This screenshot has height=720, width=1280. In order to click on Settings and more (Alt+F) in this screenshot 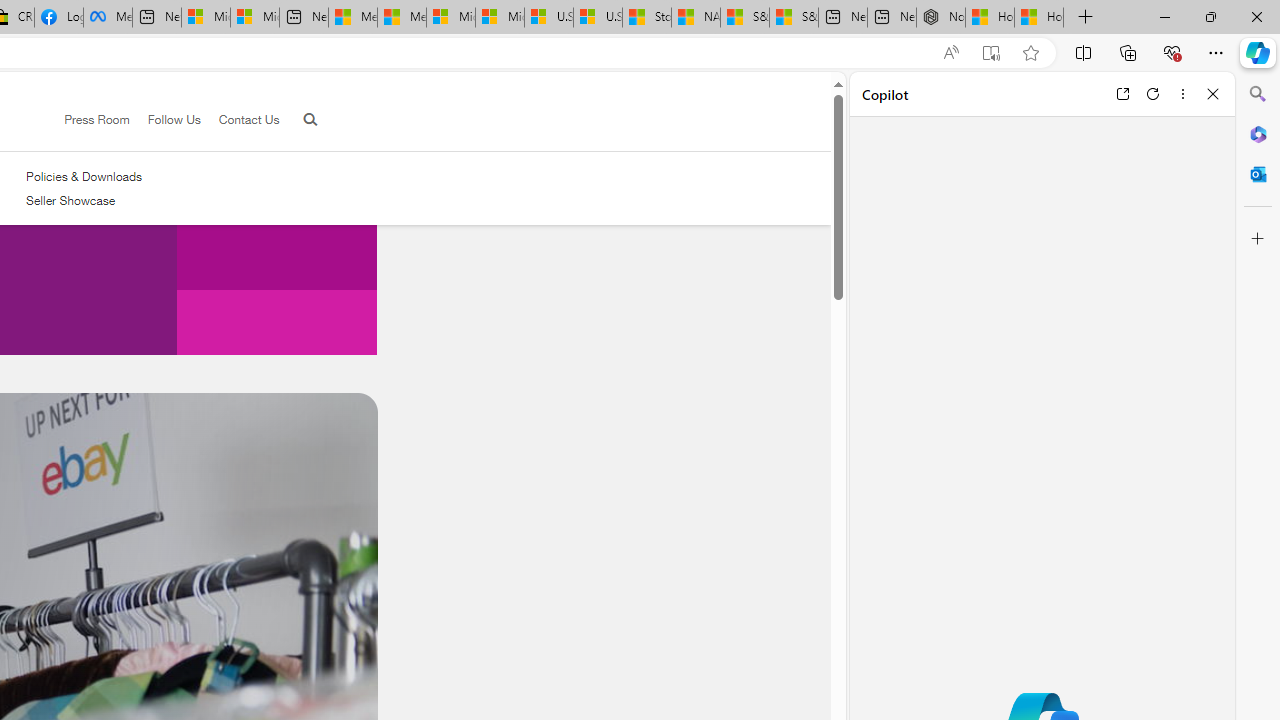, I will do `click(1216, 52)`.